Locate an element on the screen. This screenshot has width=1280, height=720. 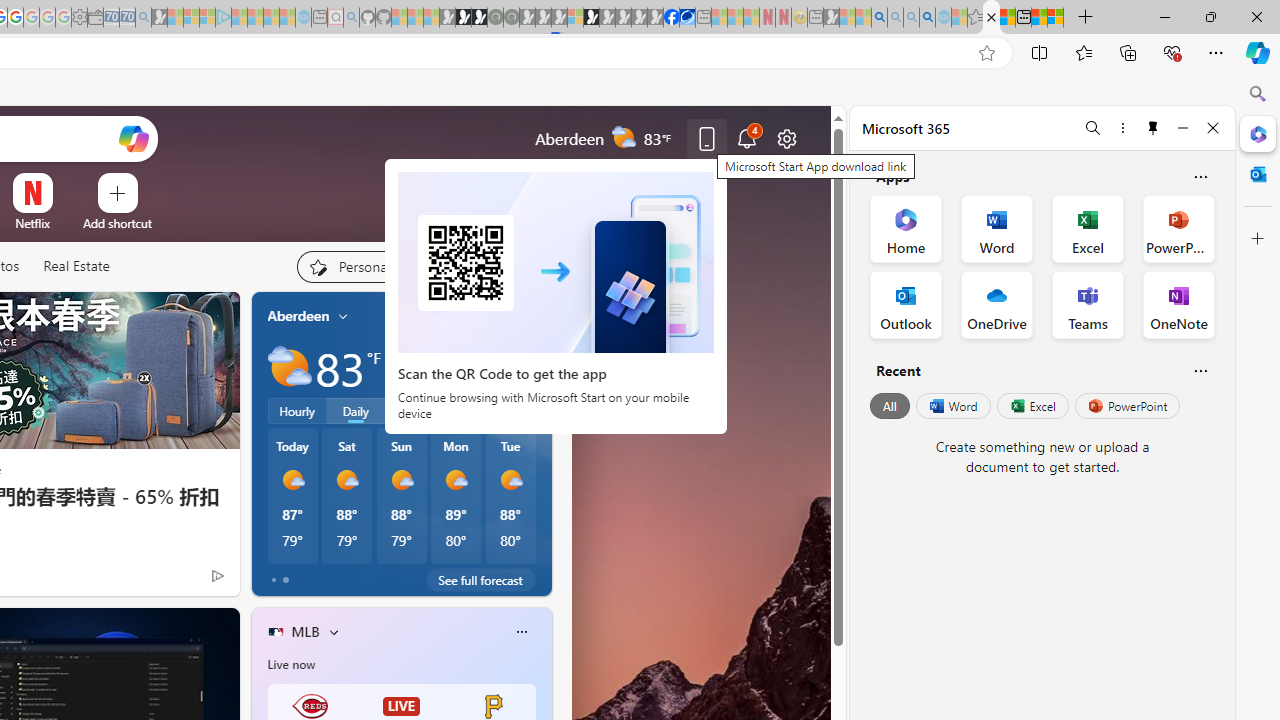
Netflix is located at coordinates (32, 223).